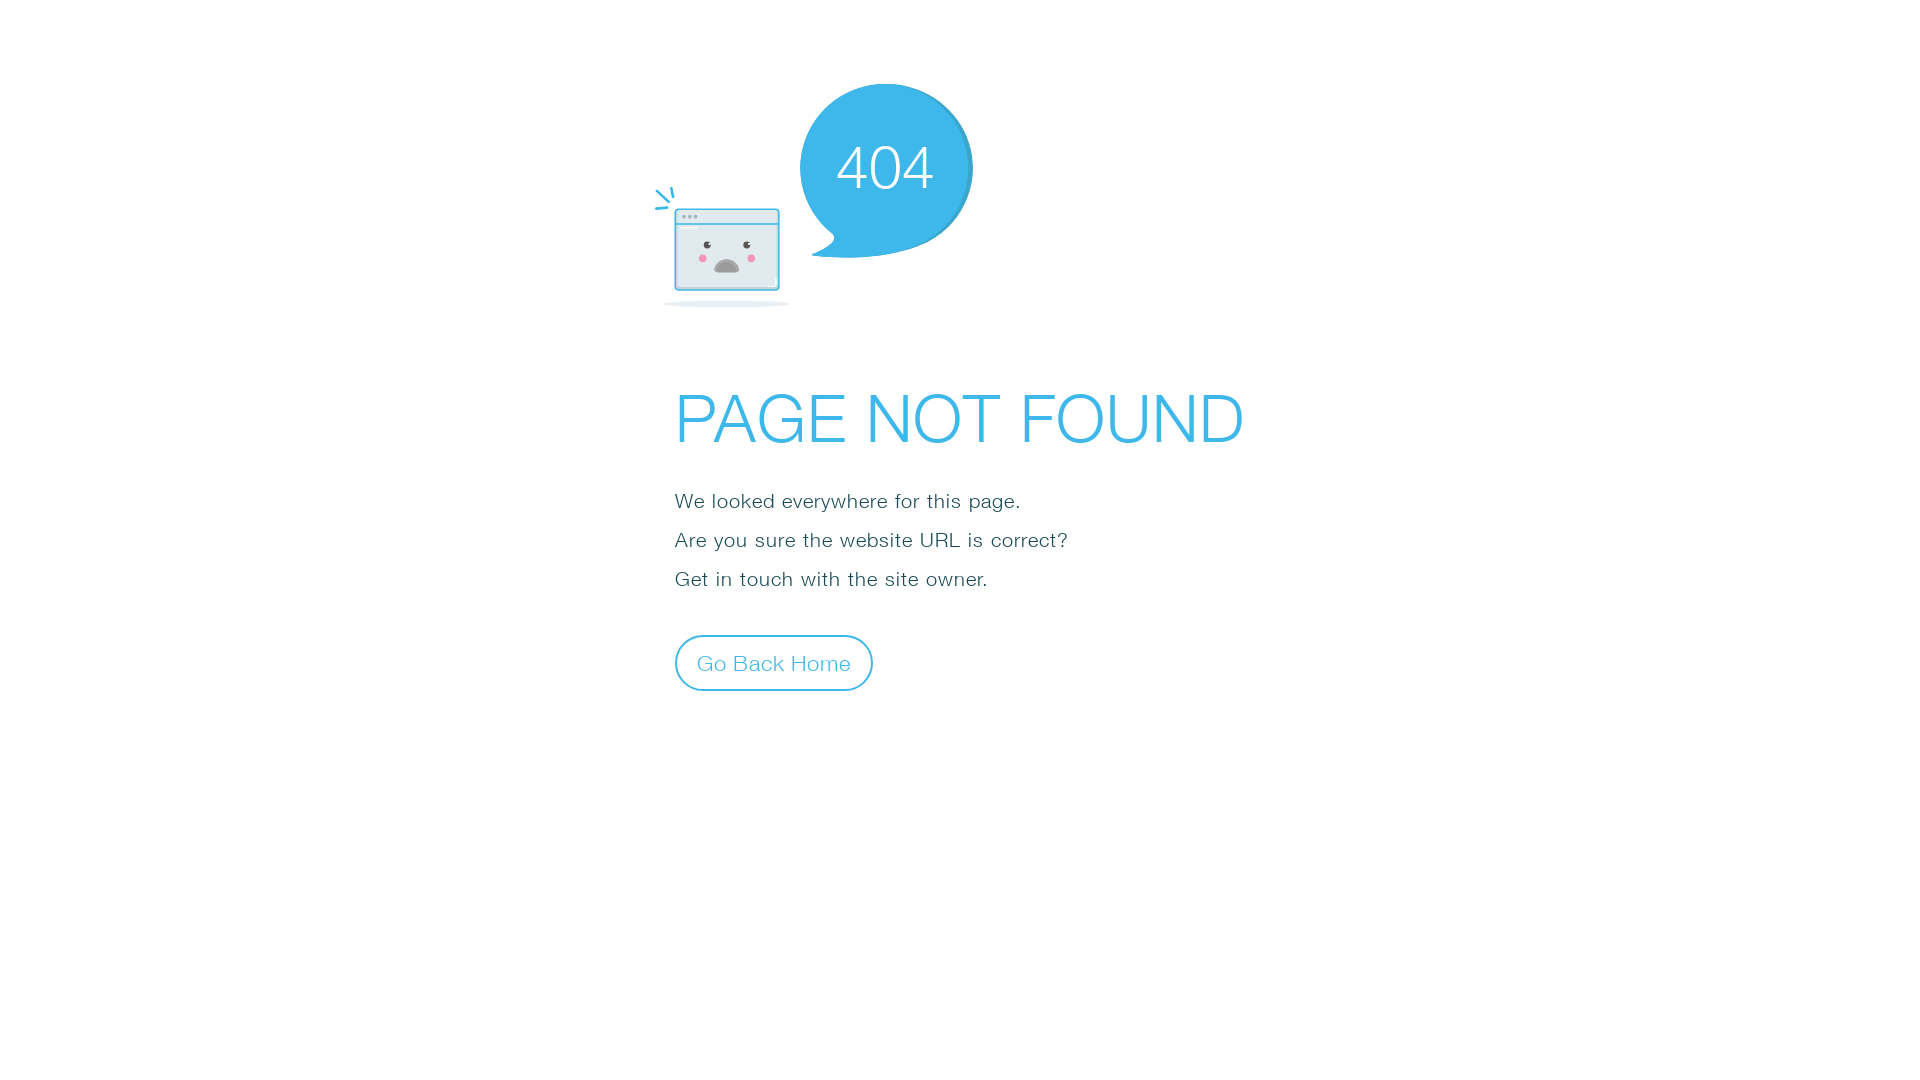 Image resolution: width=1920 pixels, height=1080 pixels. What do you see at coordinates (774, 662) in the screenshot?
I see `Go Back Home` at bounding box center [774, 662].